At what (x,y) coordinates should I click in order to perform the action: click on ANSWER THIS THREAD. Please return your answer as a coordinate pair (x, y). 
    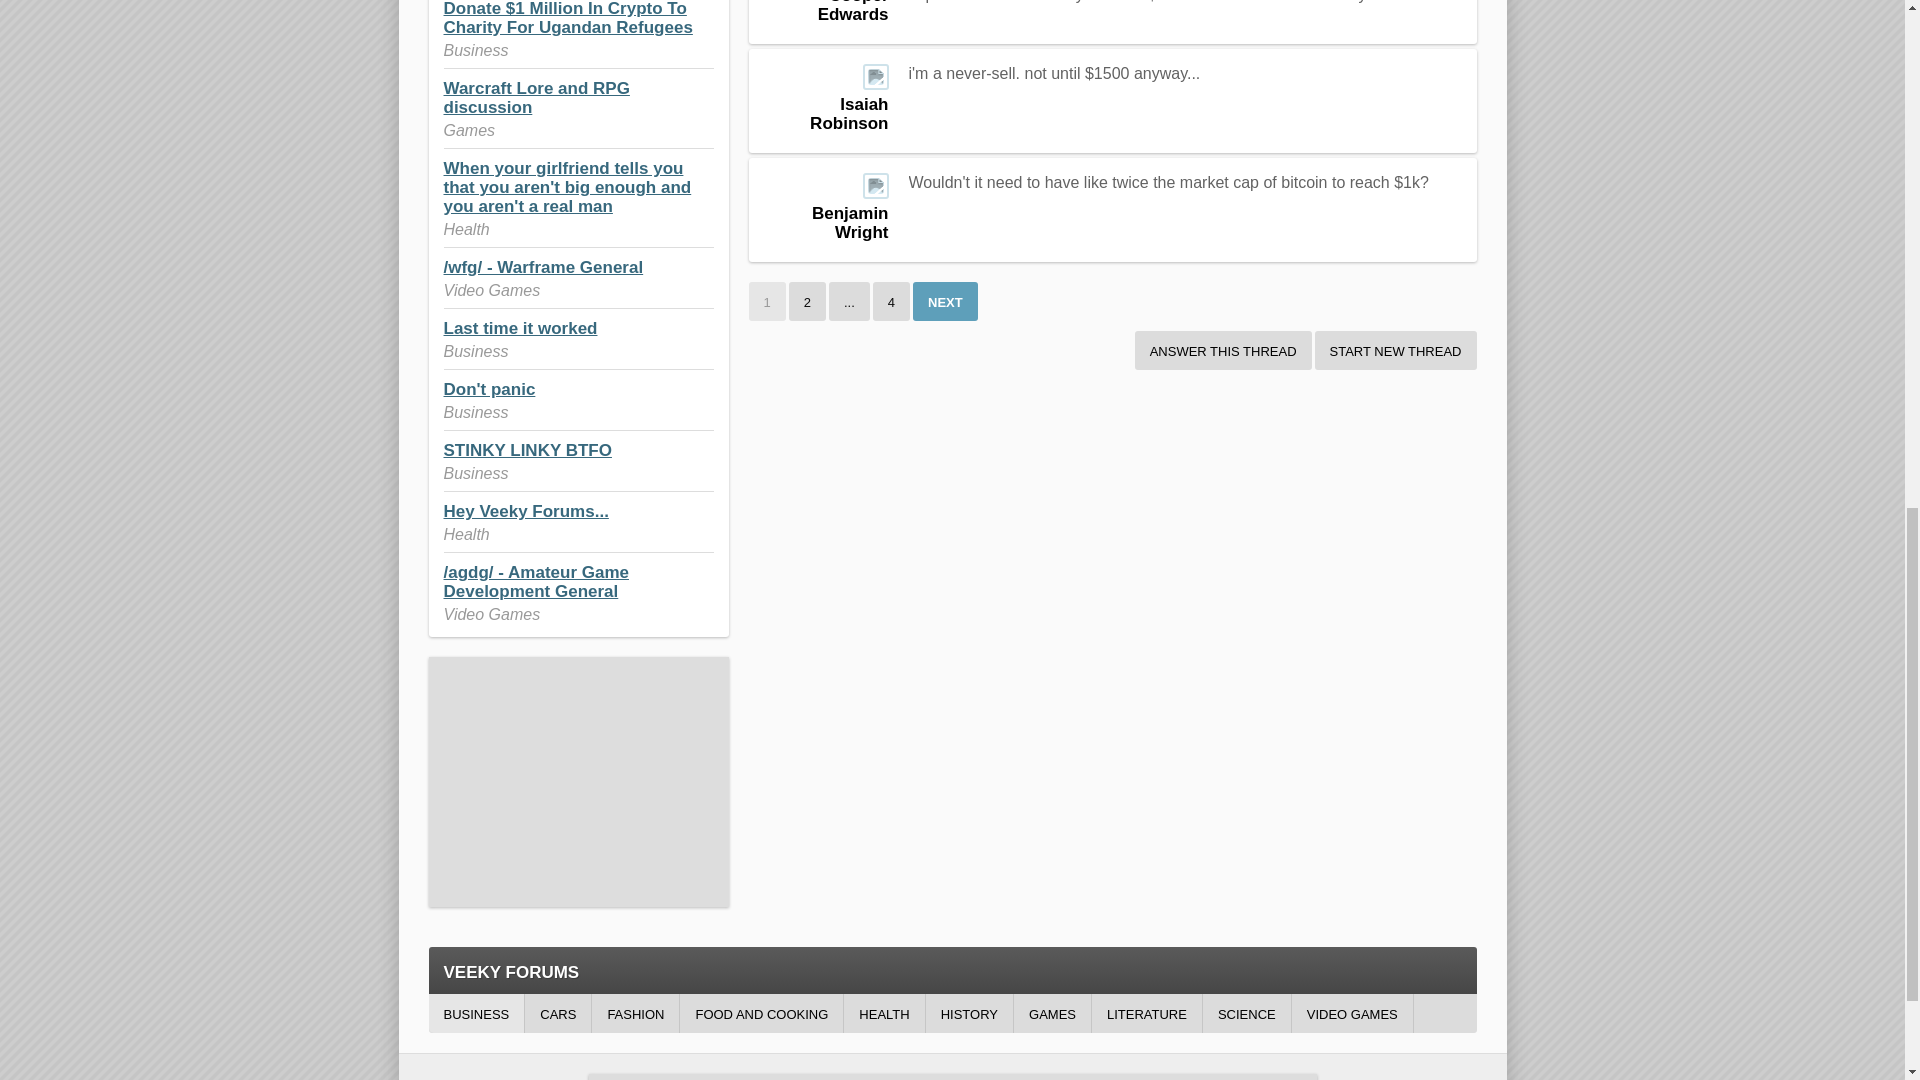
    Looking at the image, I should click on (1222, 350).